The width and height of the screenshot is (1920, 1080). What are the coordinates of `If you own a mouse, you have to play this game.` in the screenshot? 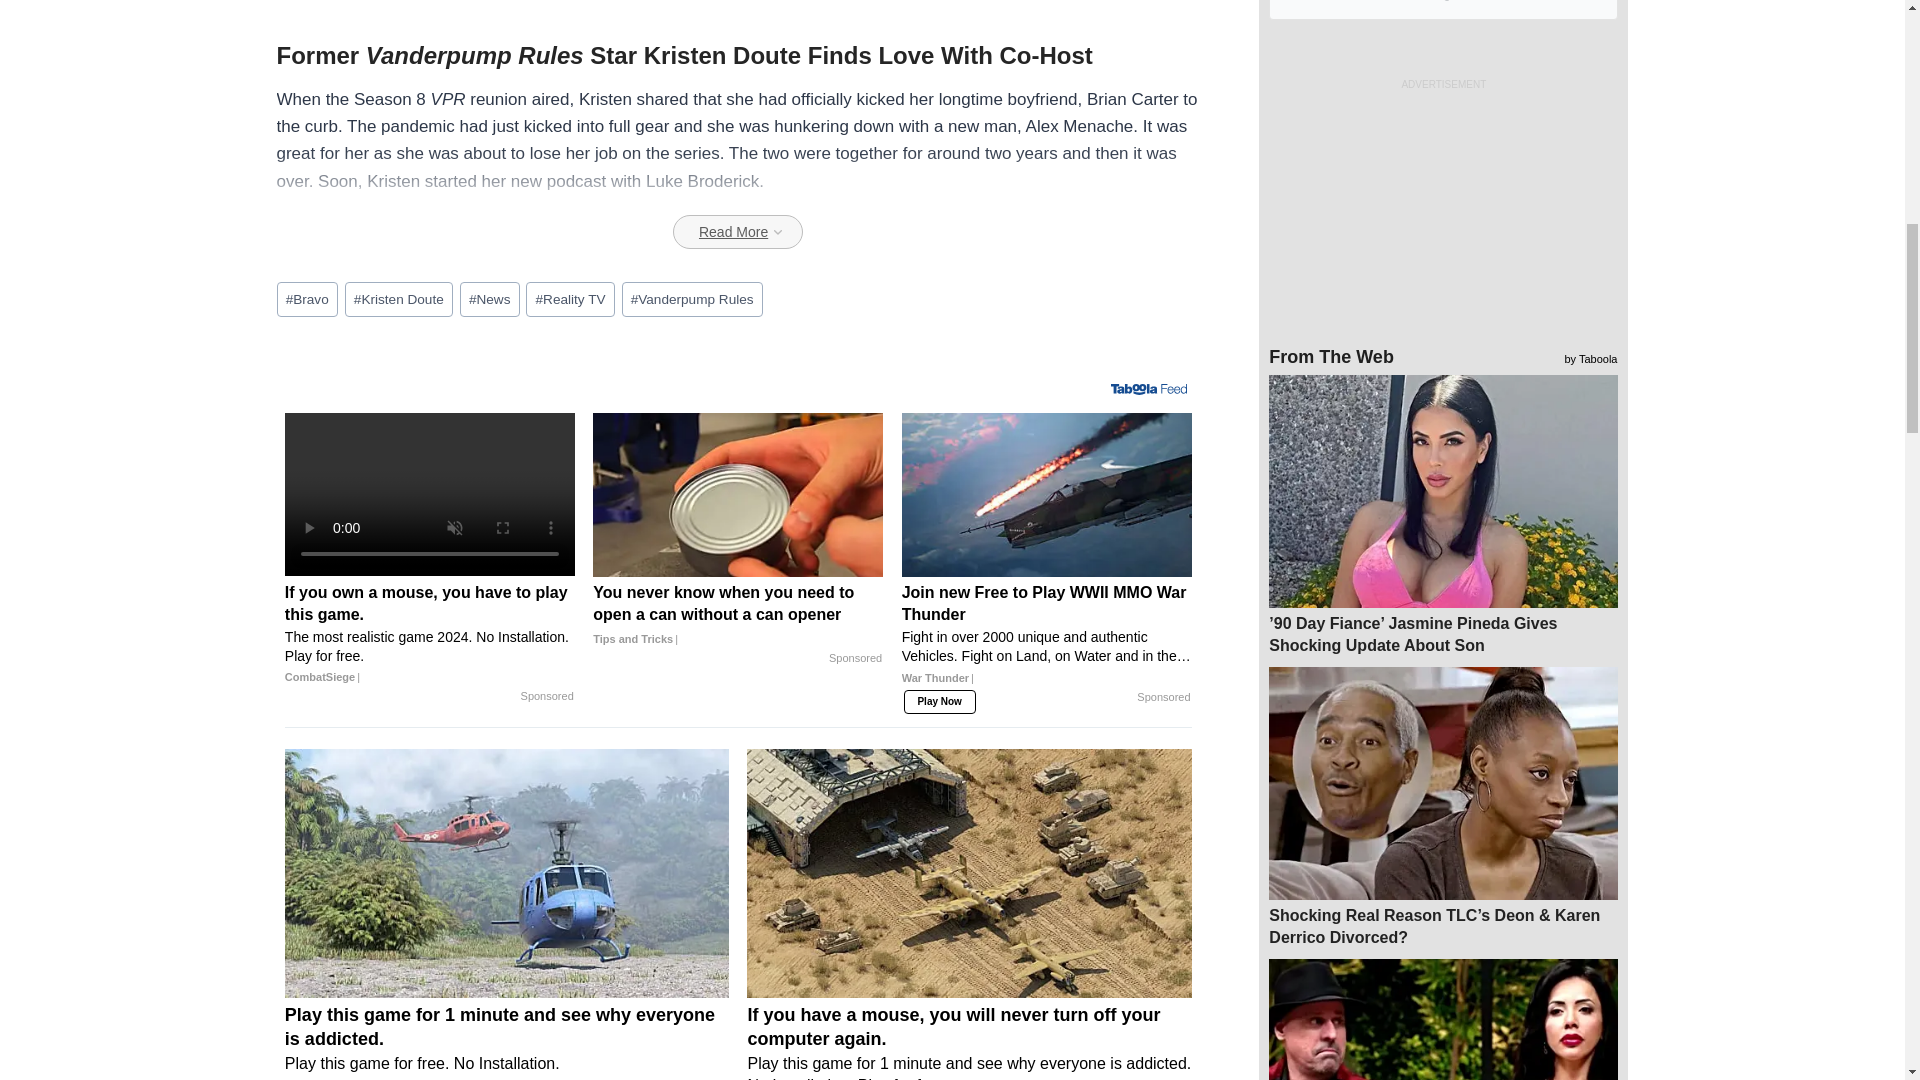 It's located at (429, 634).